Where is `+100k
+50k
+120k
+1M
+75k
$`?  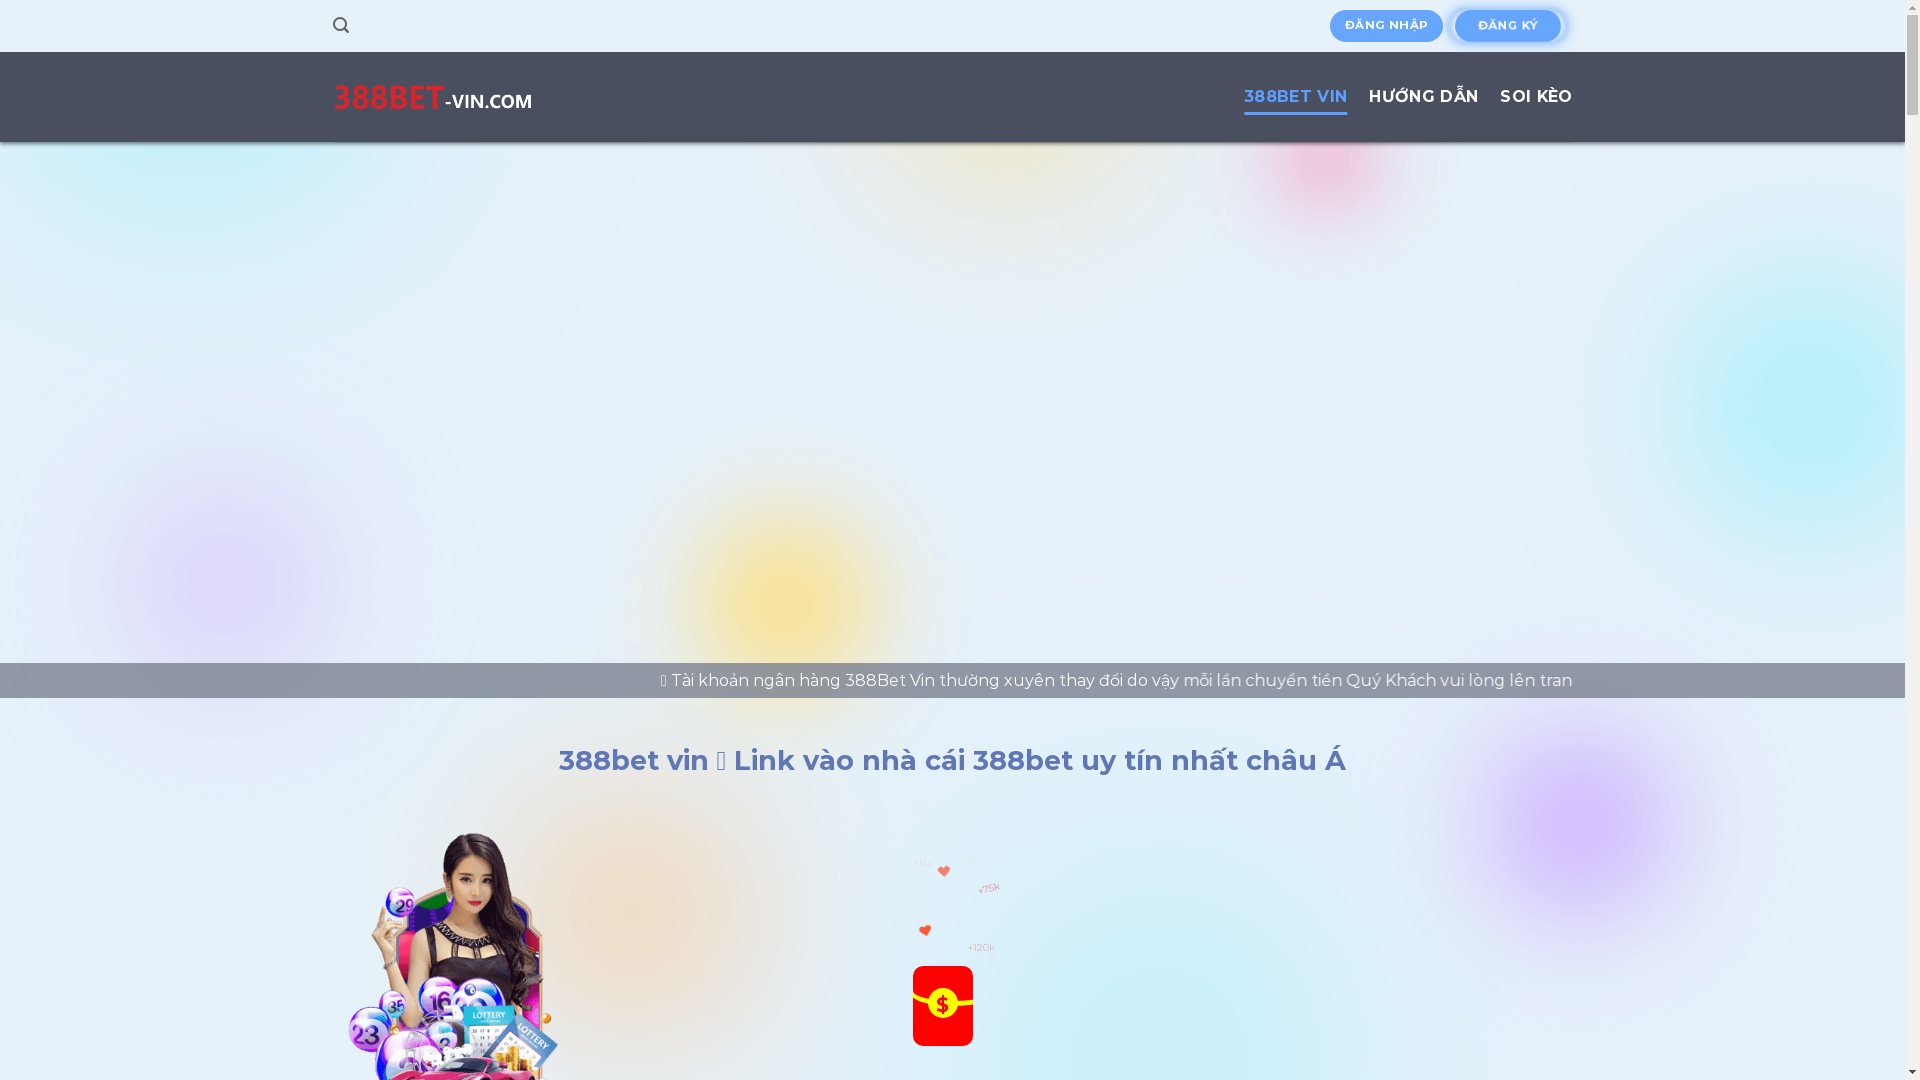 +100k
+50k
+120k
+1M
+75k
$ is located at coordinates (952, 985).